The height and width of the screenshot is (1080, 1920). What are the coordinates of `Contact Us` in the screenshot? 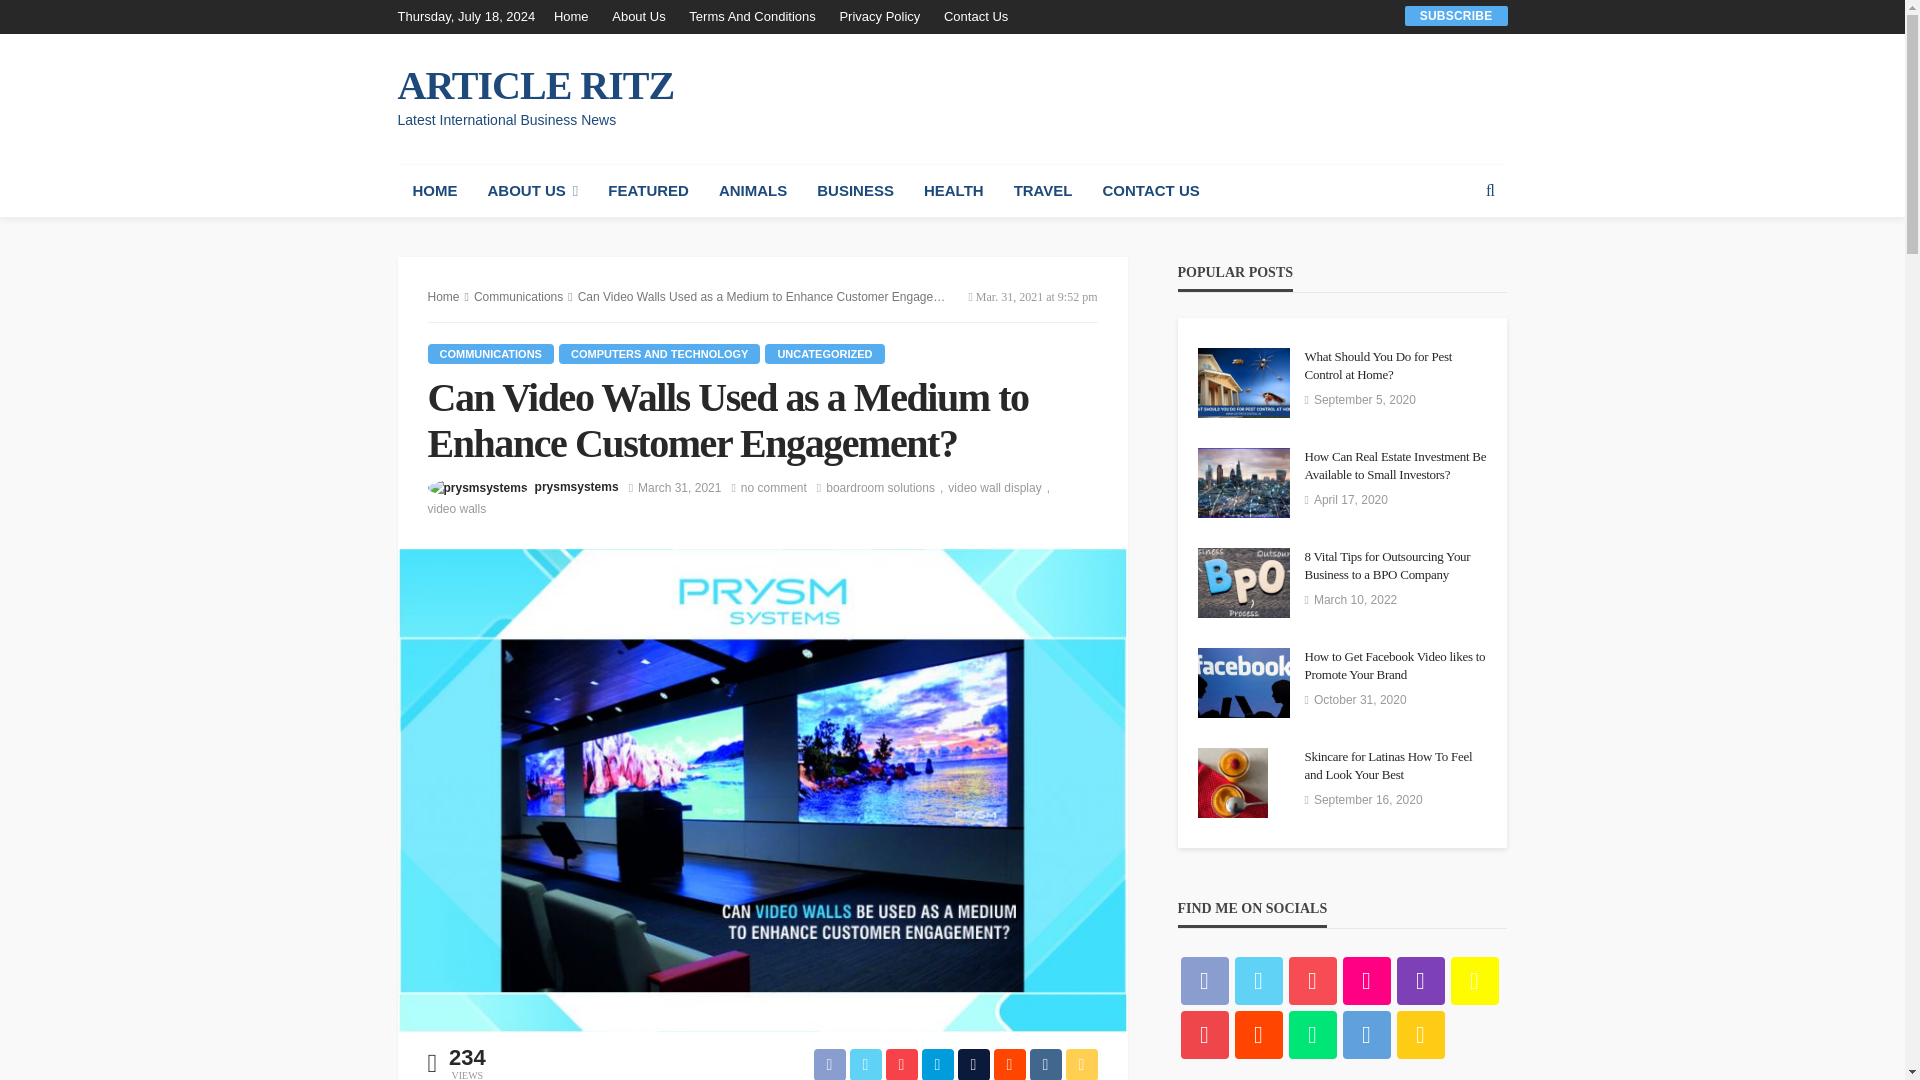 It's located at (975, 16).